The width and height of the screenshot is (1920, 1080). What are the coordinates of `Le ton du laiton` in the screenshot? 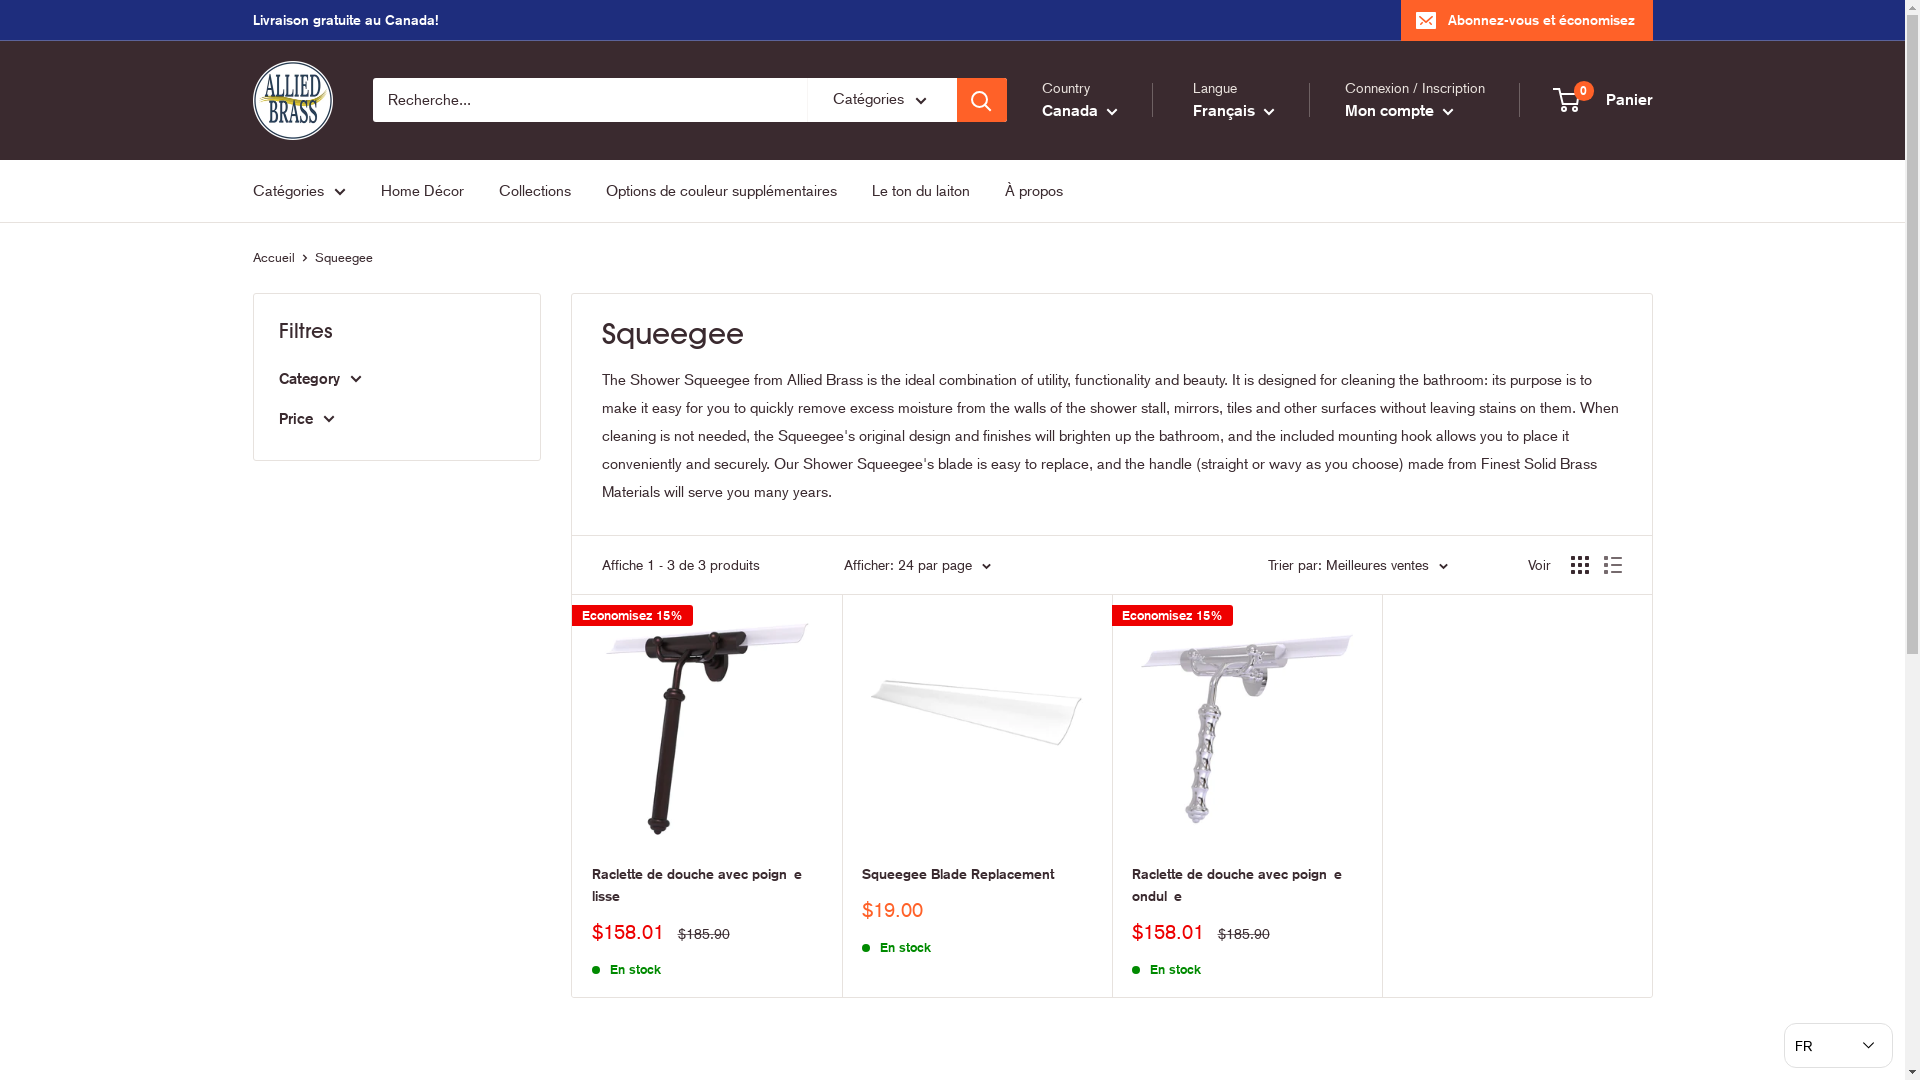 It's located at (921, 191).